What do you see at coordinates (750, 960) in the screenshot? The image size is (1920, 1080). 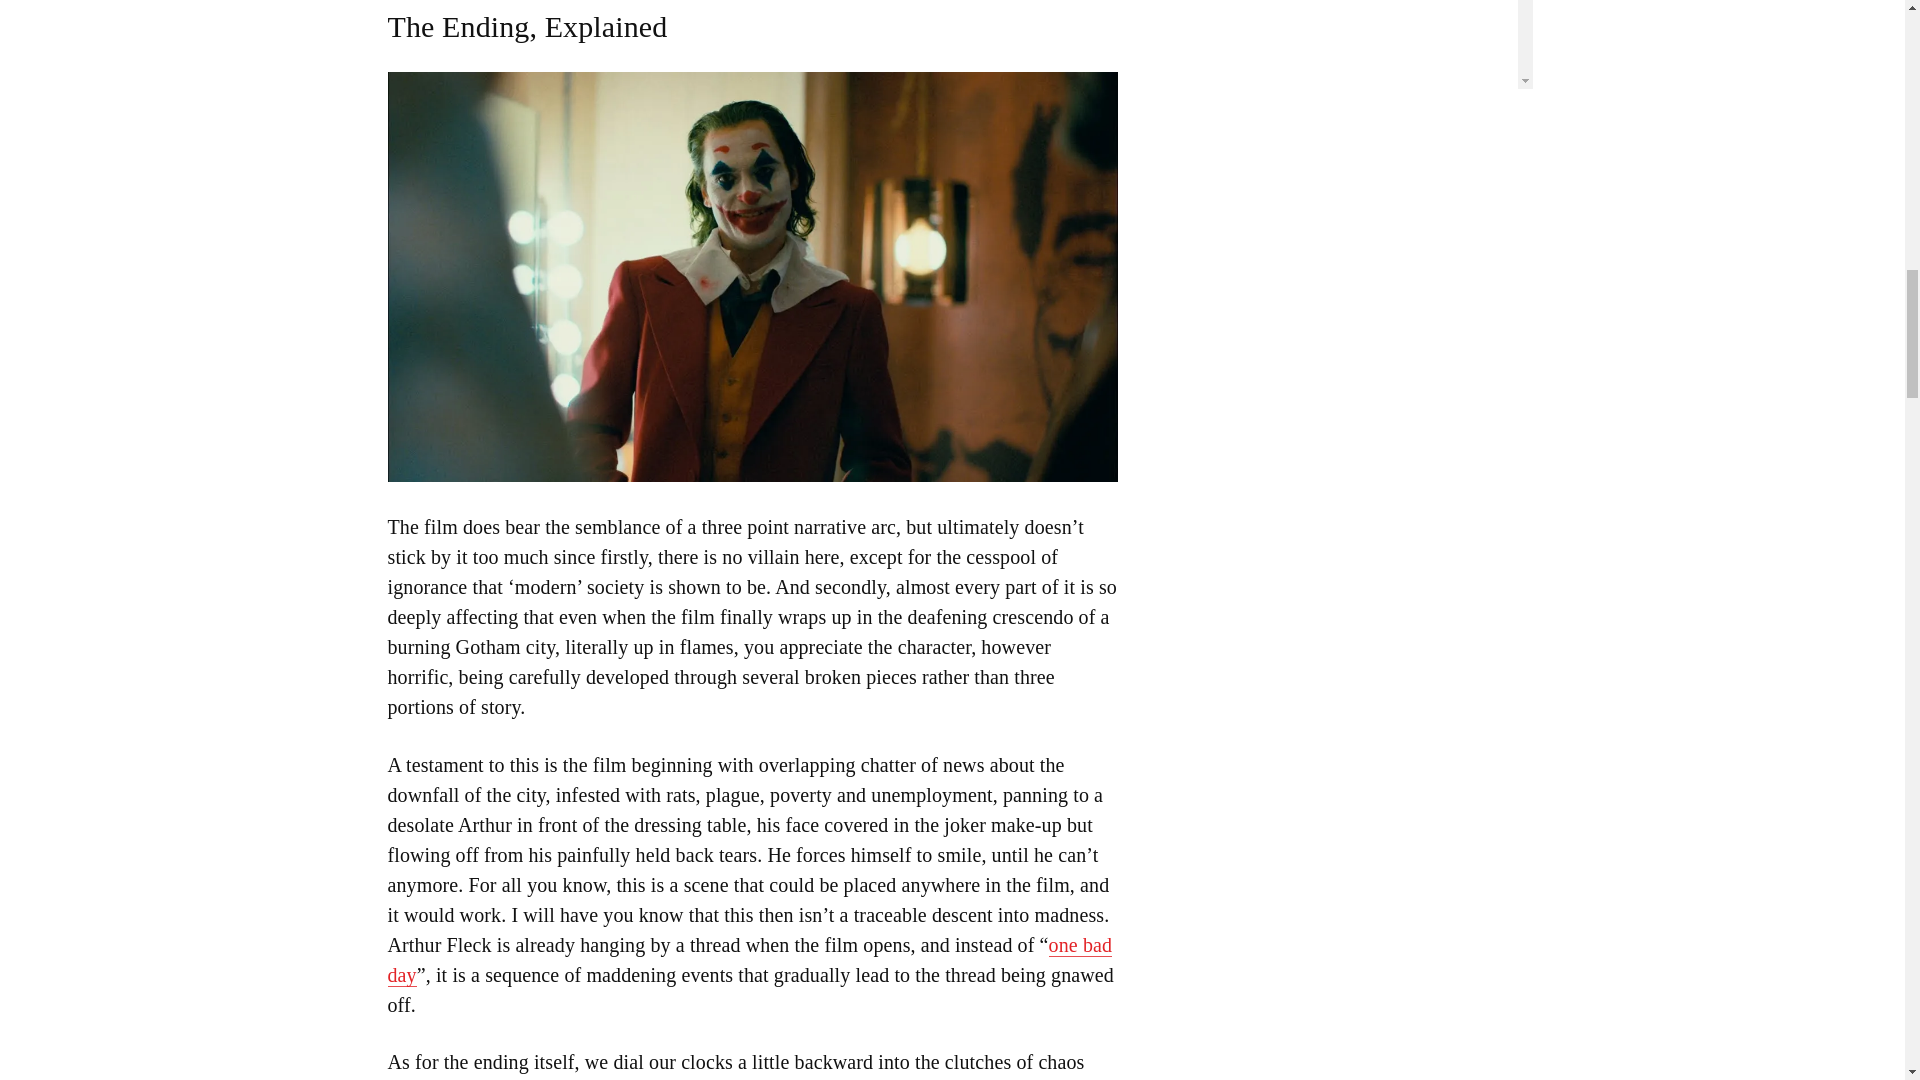 I see `one bad day` at bounding box center [750, 960].